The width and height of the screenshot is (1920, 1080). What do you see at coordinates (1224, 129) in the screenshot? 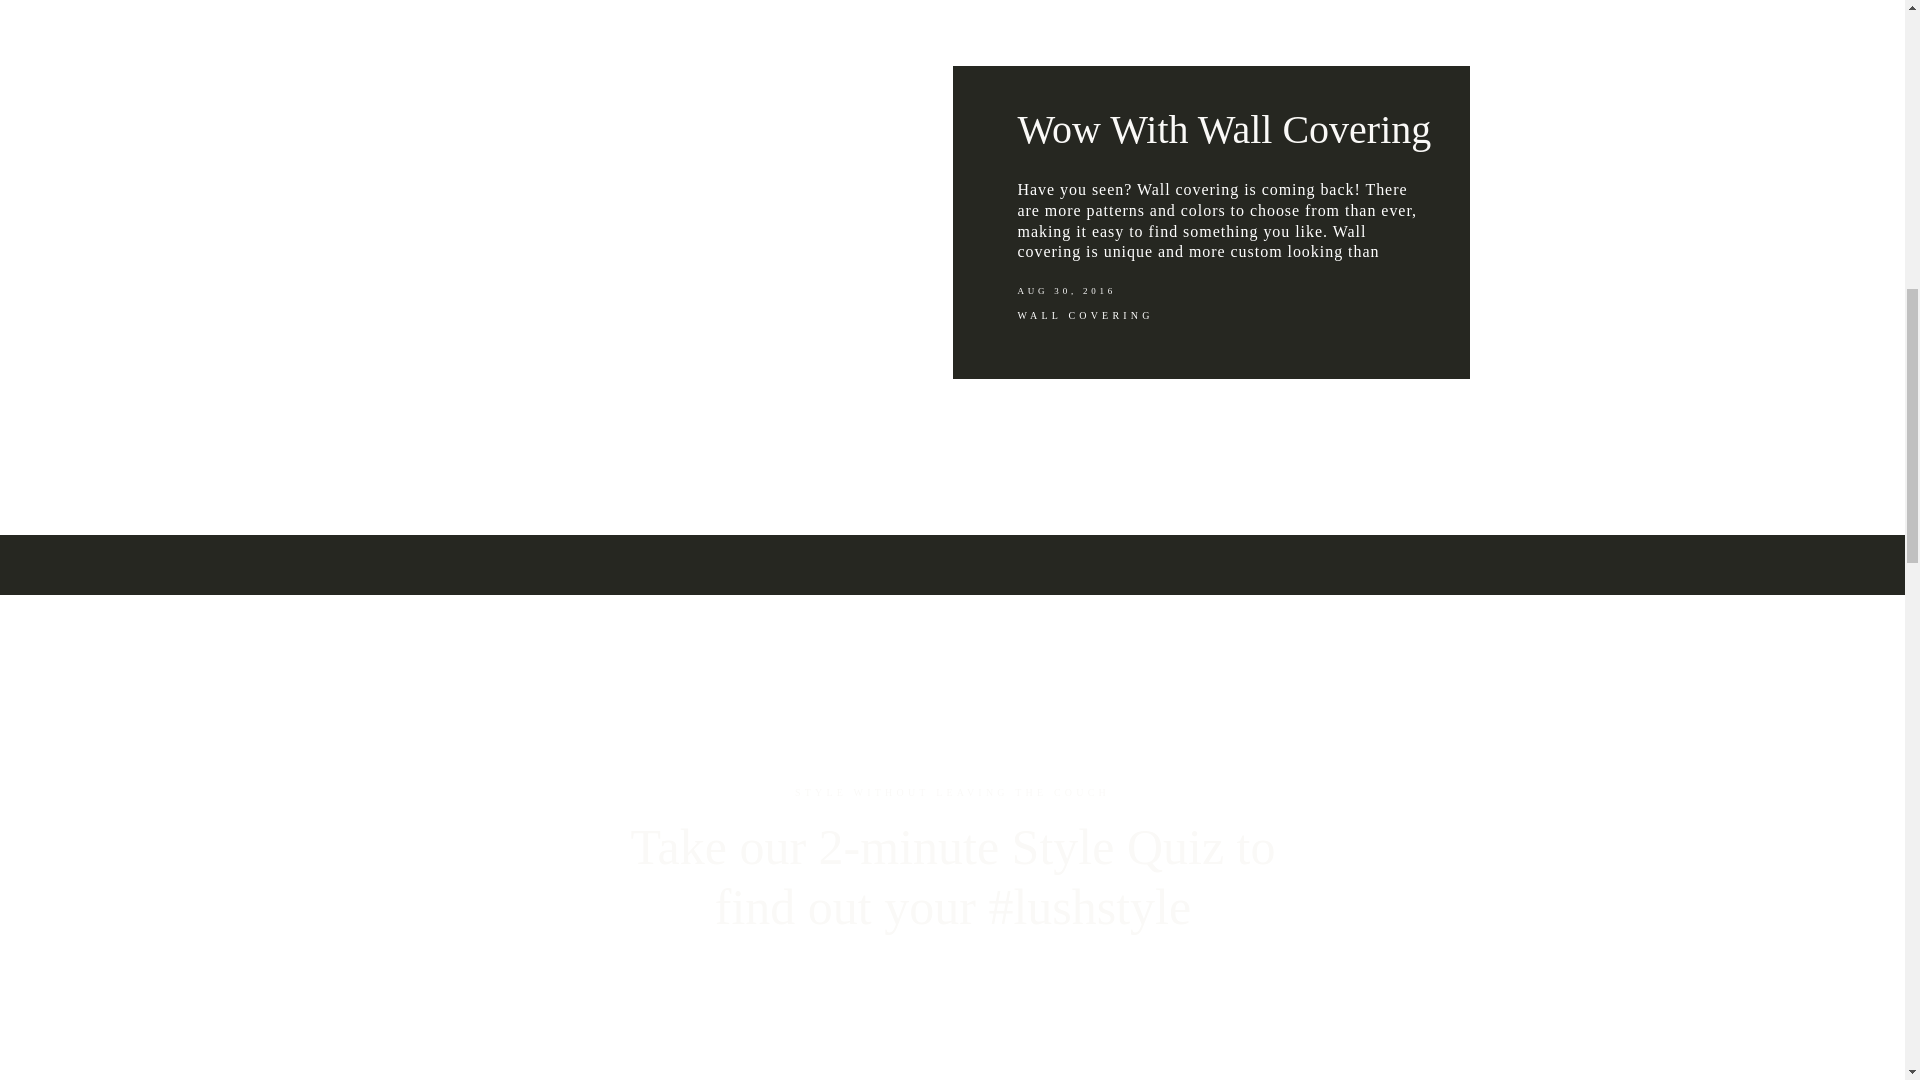
I see `Wow With Wall Covering` at bounding box center [1224, 129].